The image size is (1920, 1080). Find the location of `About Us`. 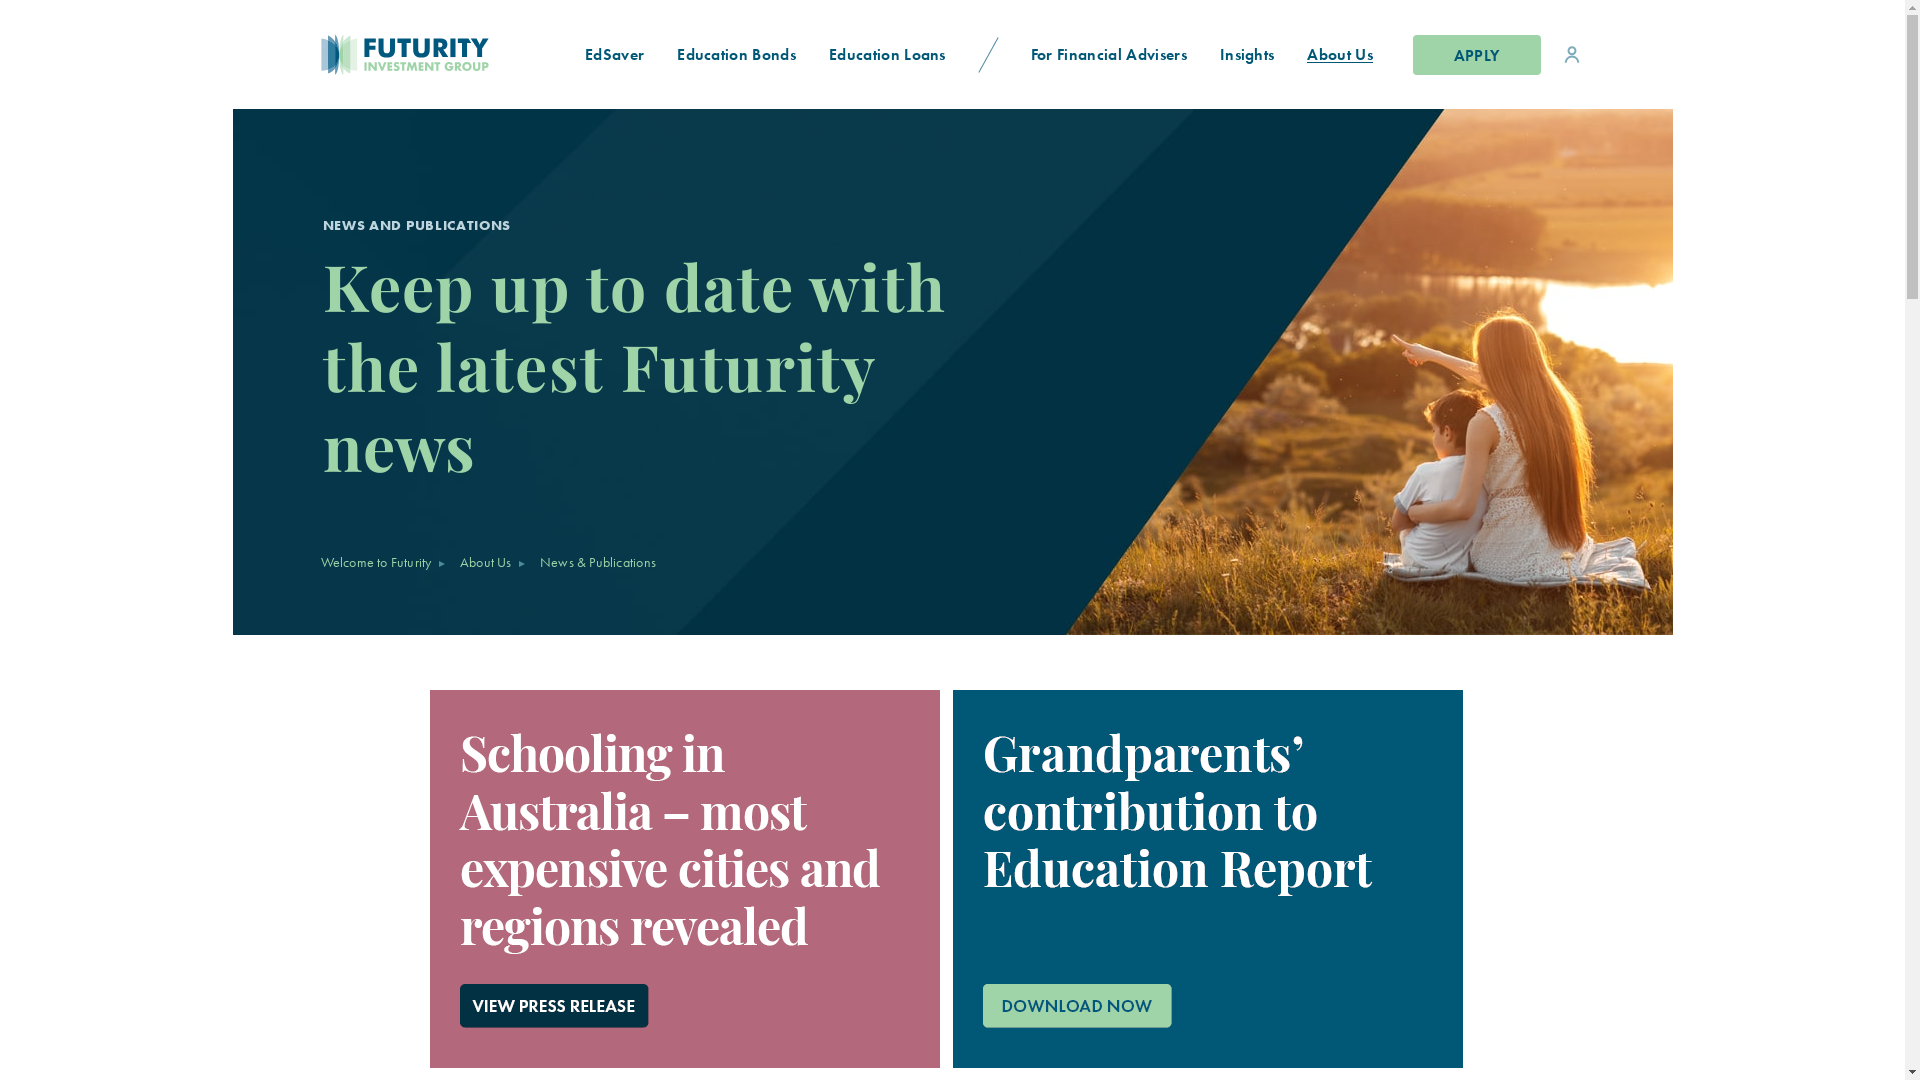

About Us is located at coordinates (486, 562).